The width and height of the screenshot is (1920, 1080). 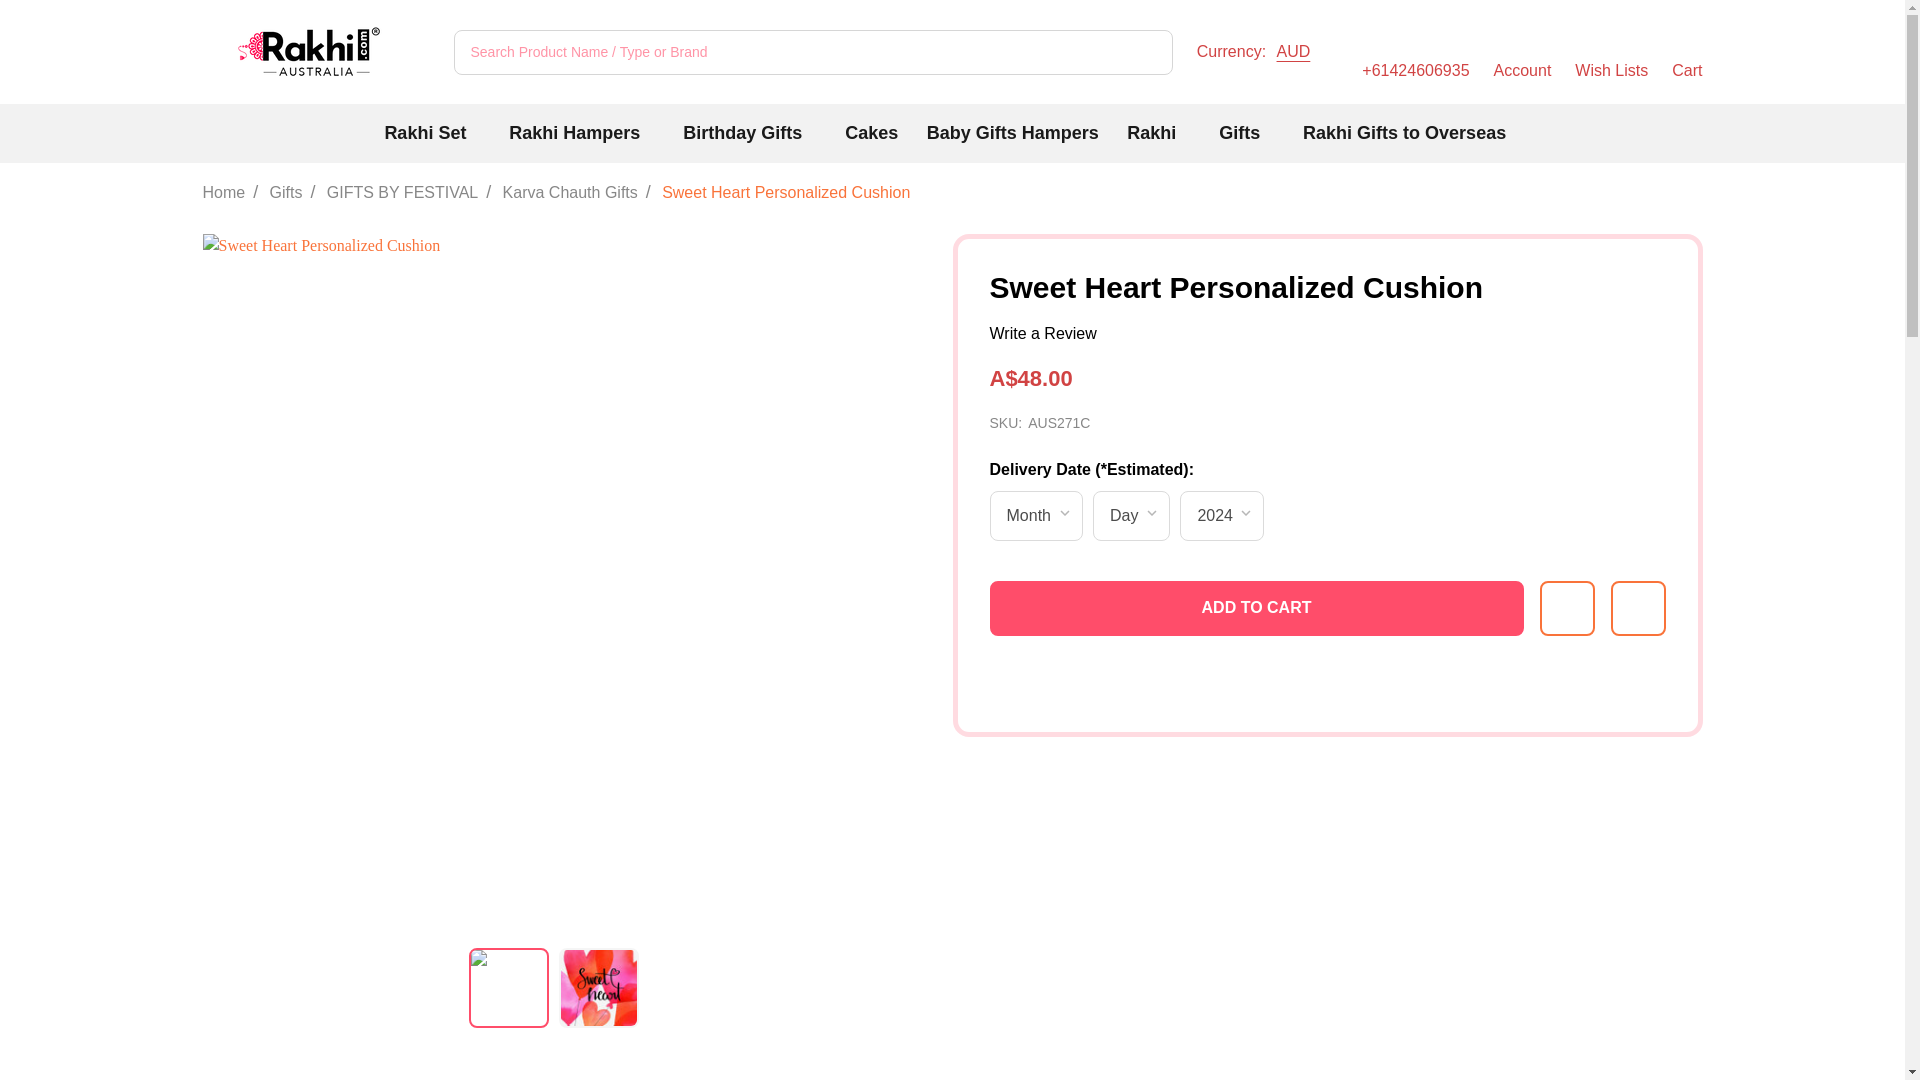 What do you see at coordinates (814, 133) in the screenshot?
I see `More` at bounding box center [814, 133].